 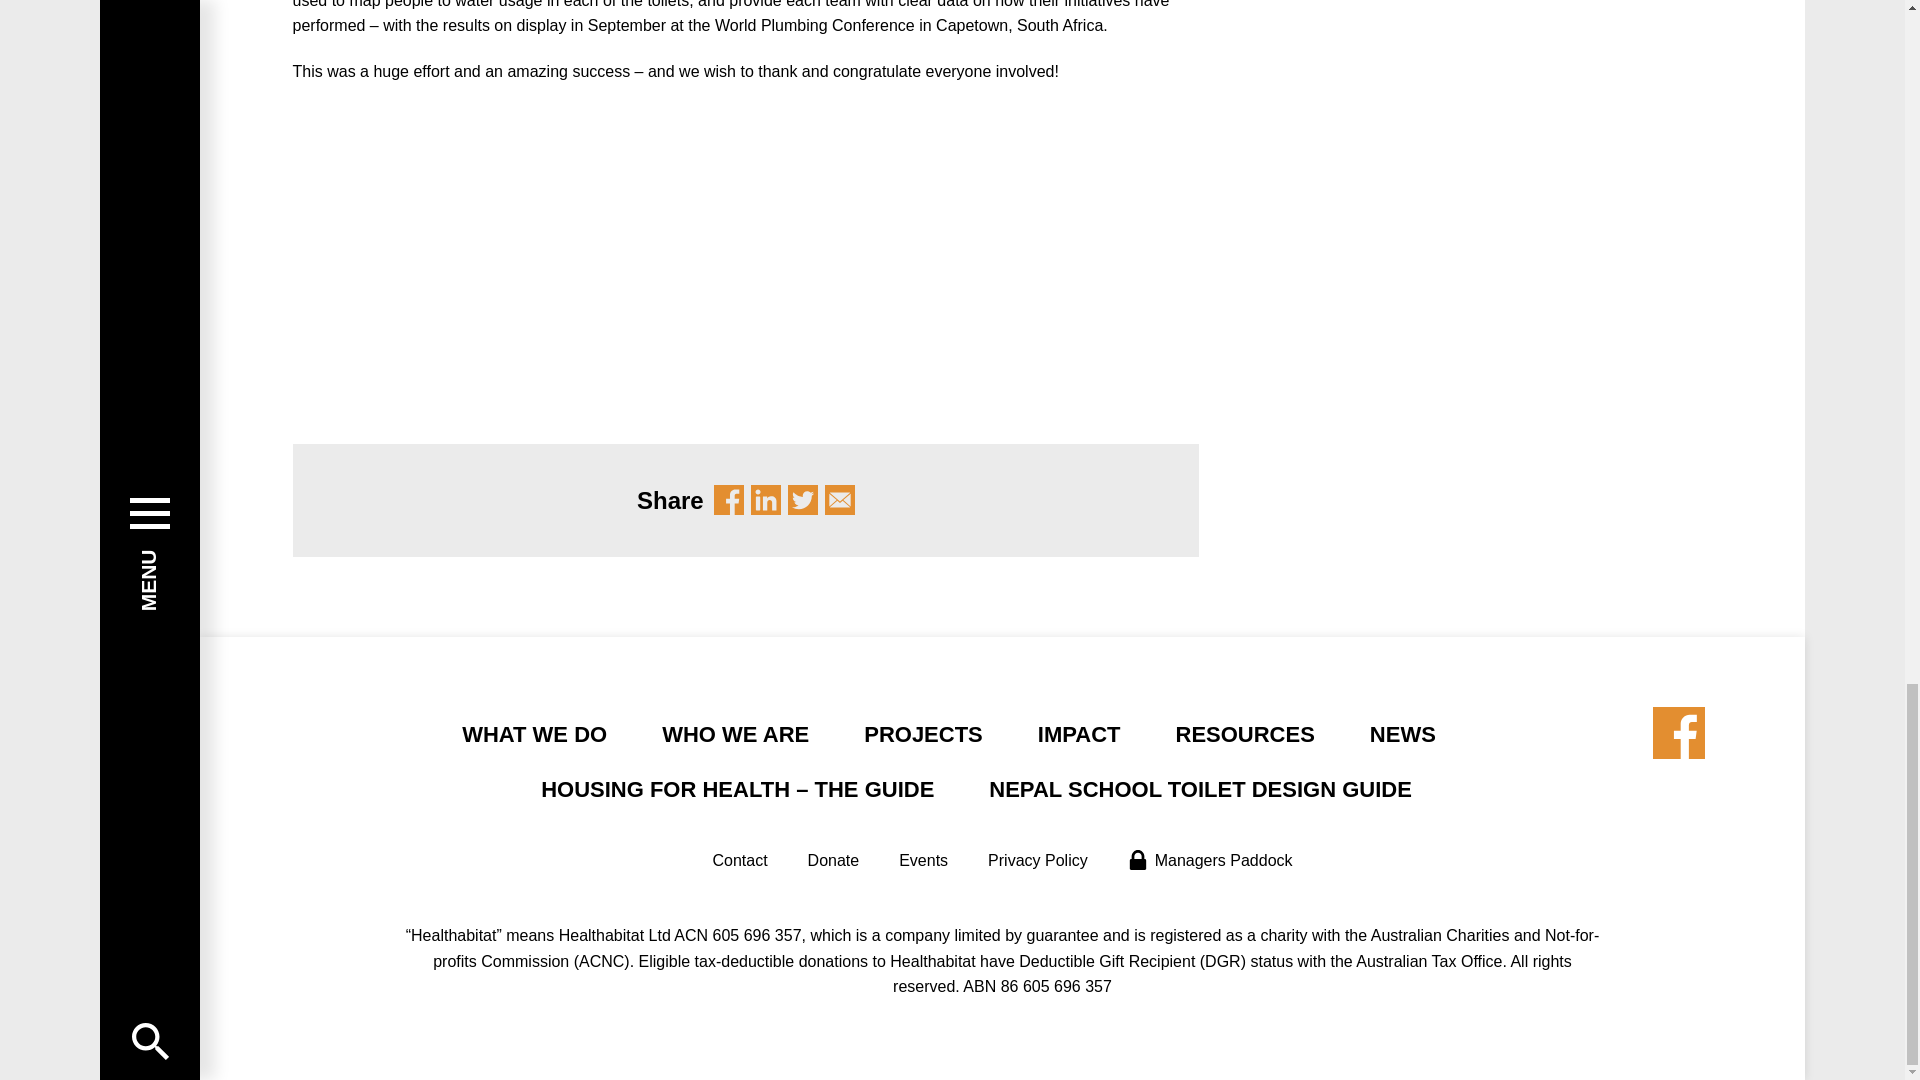 I want to click on Donate, so click(x=834, y=860).